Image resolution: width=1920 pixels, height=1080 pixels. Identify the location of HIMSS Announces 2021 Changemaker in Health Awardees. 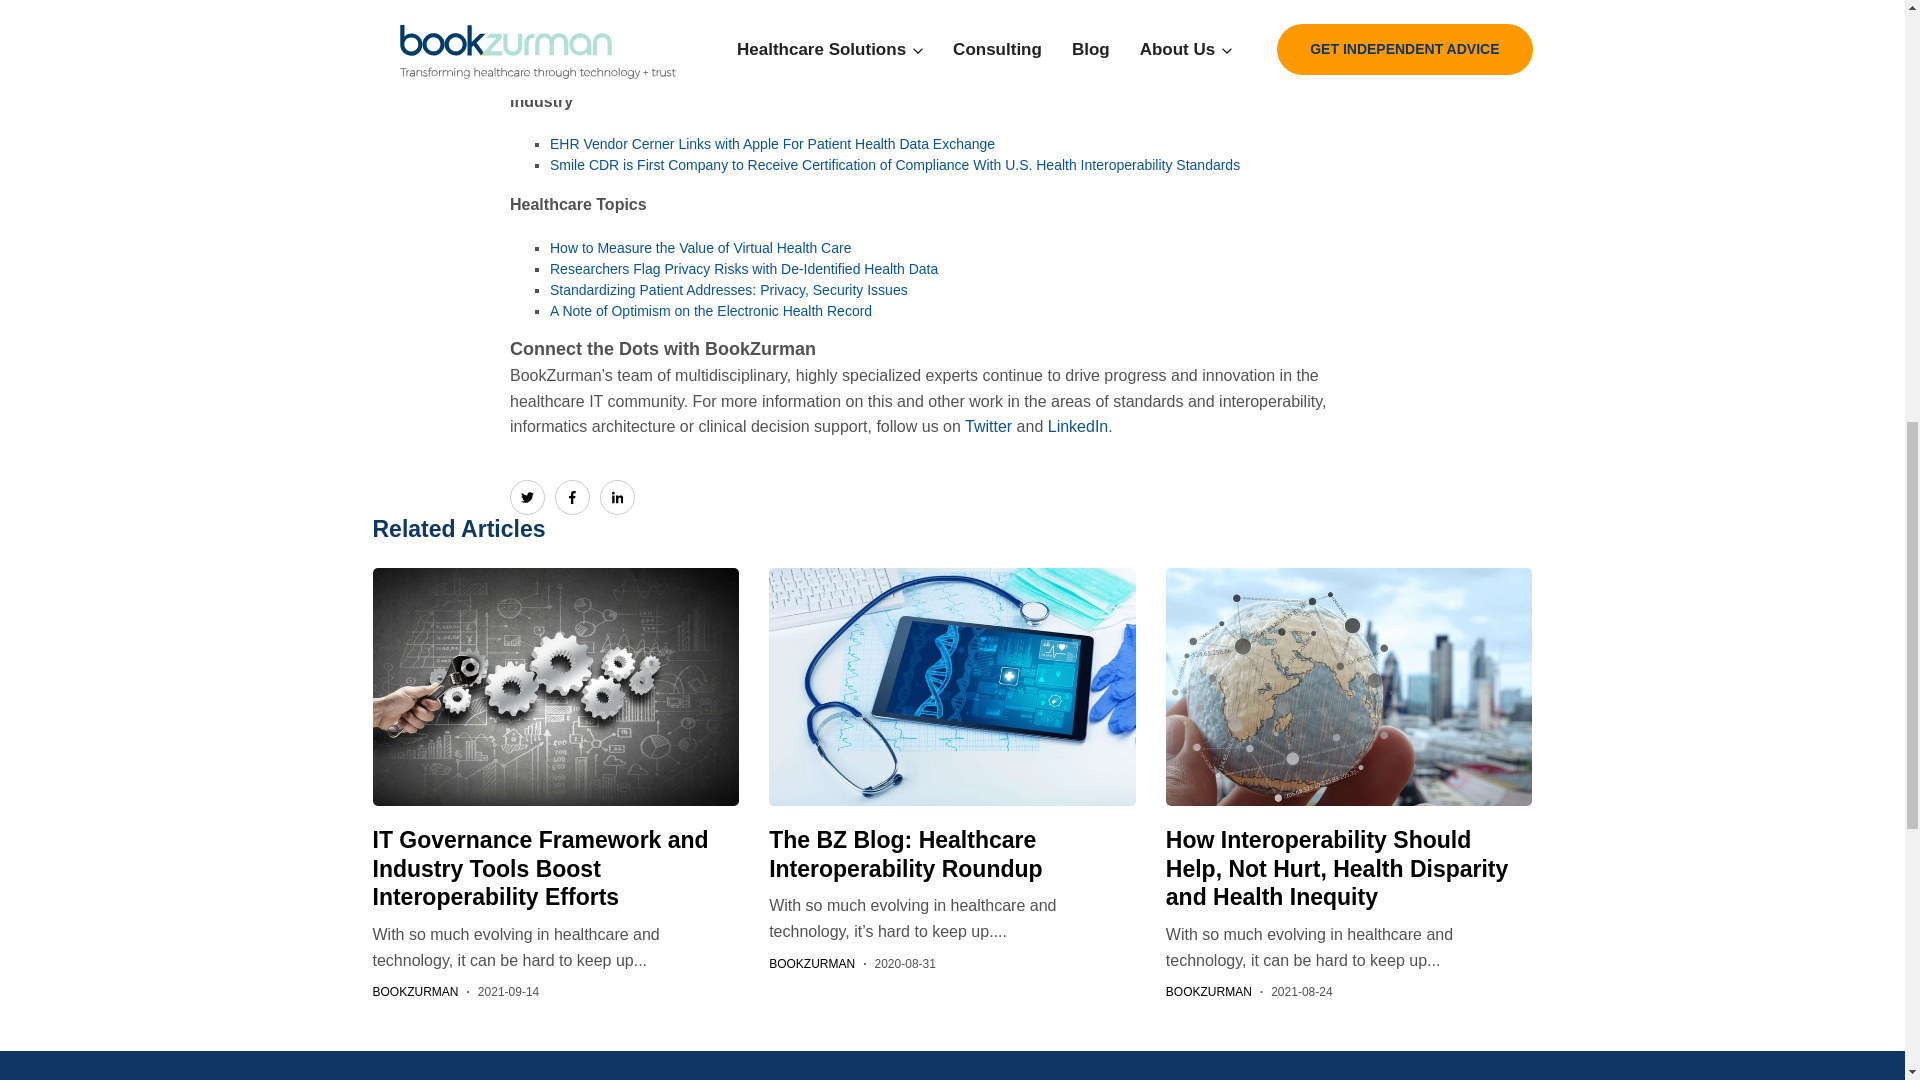
(734, 26).